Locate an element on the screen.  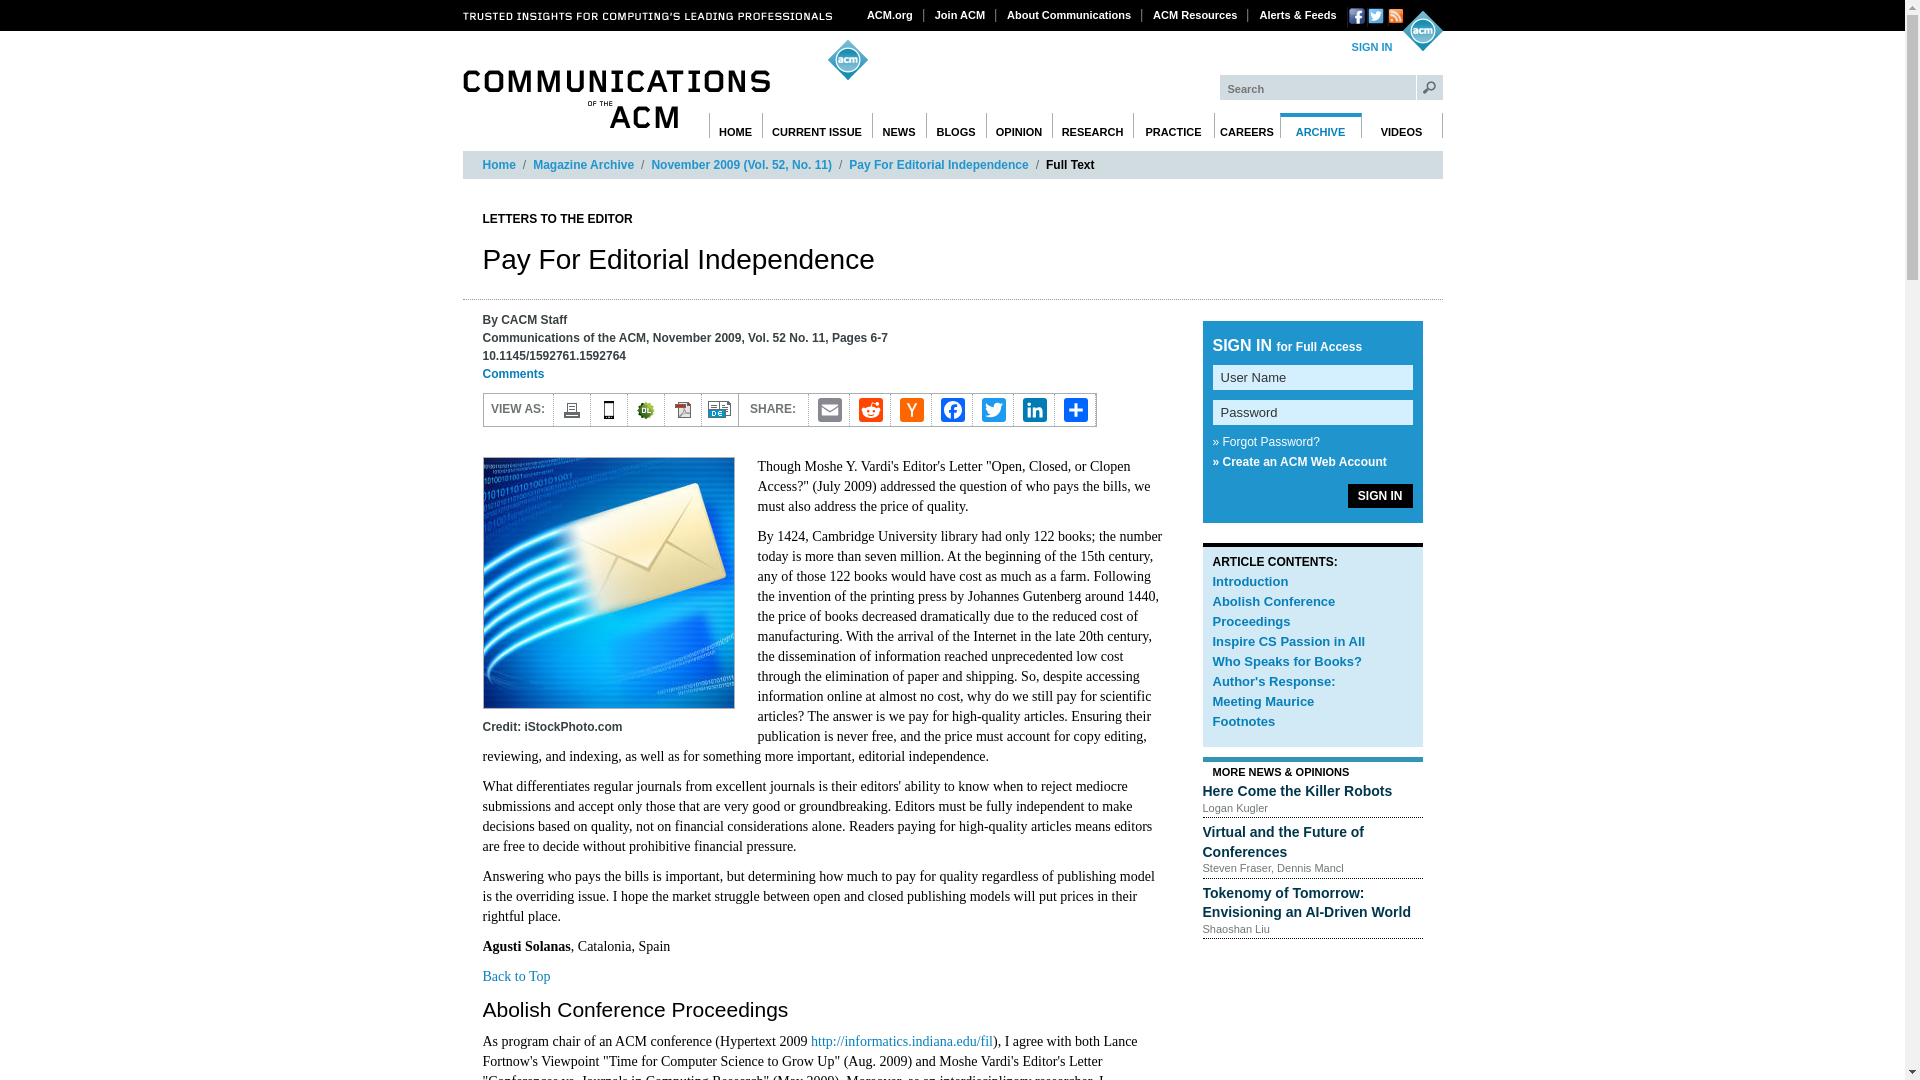
letters to the editor illustration is located at coordinates (607, 582).